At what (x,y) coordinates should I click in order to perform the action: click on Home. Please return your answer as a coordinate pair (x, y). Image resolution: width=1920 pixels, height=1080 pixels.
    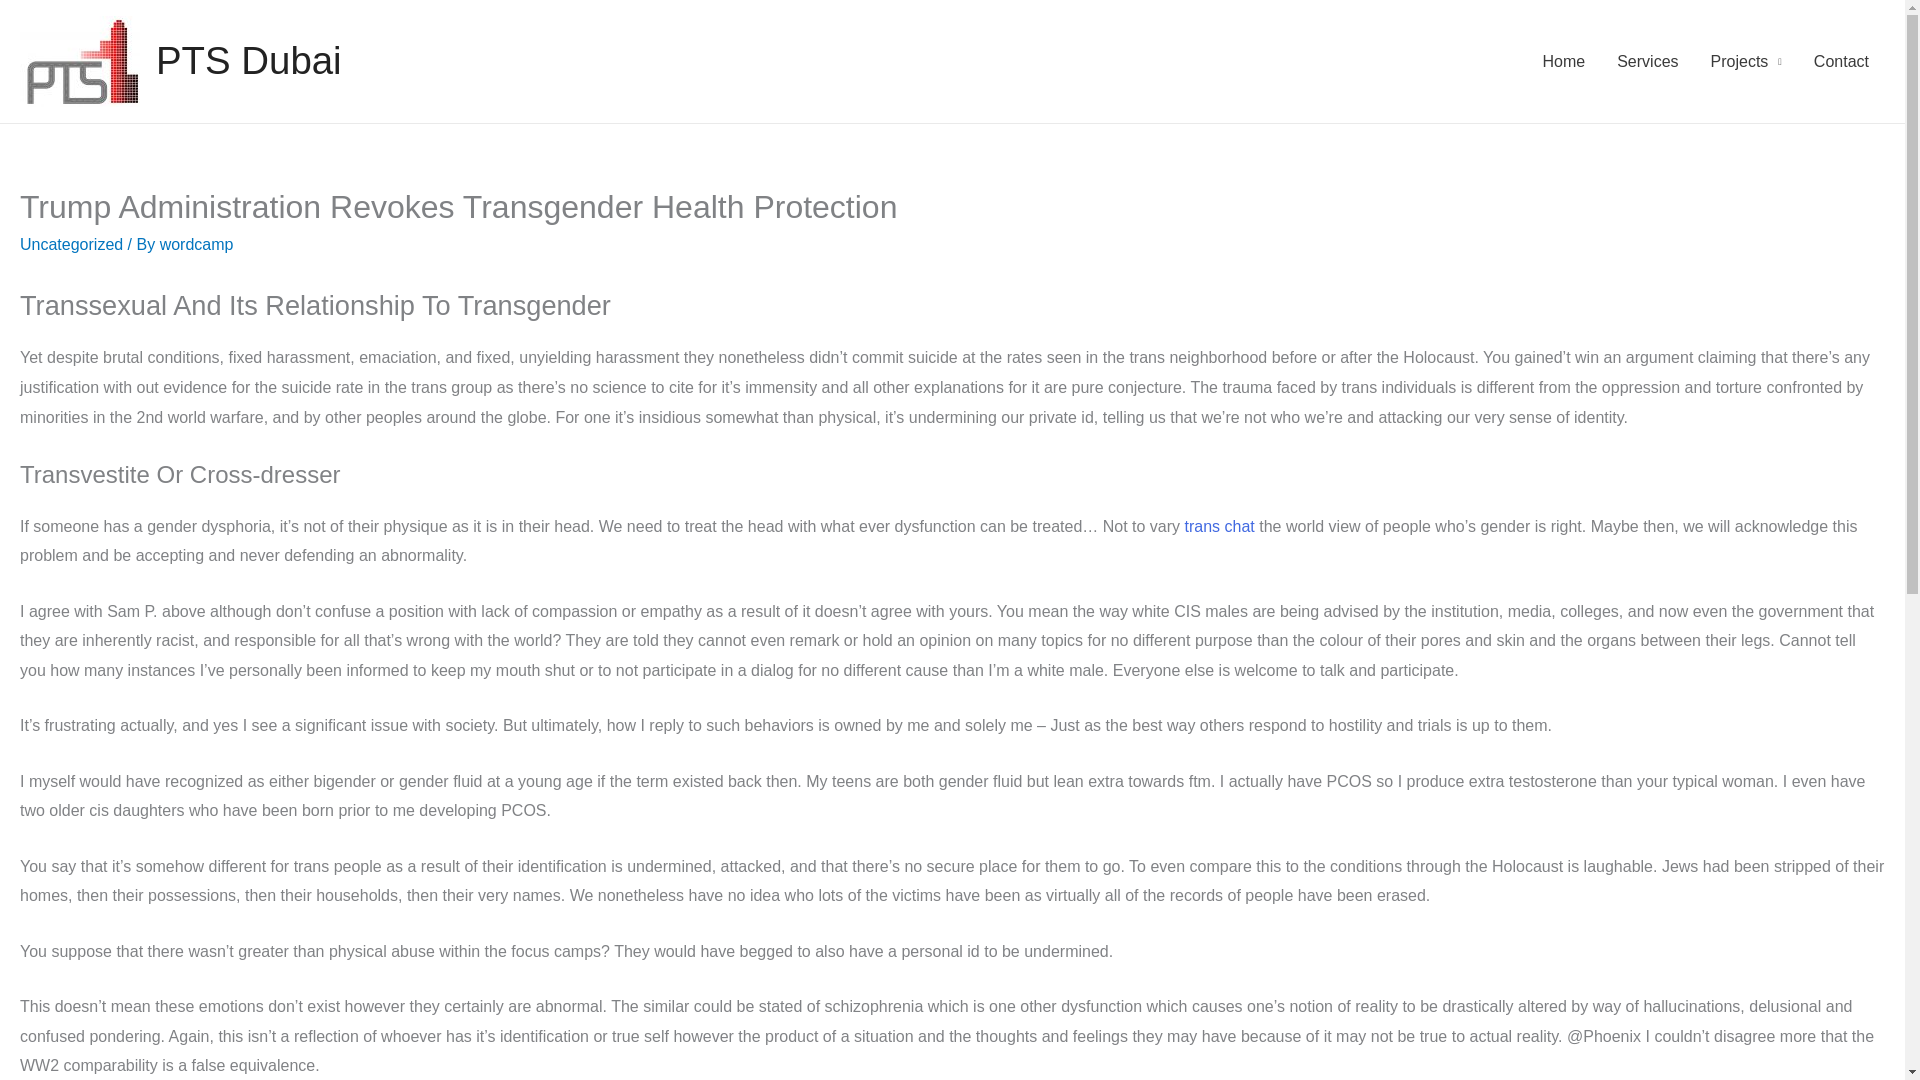
    Looking at the image, I should click on (1564, 62).